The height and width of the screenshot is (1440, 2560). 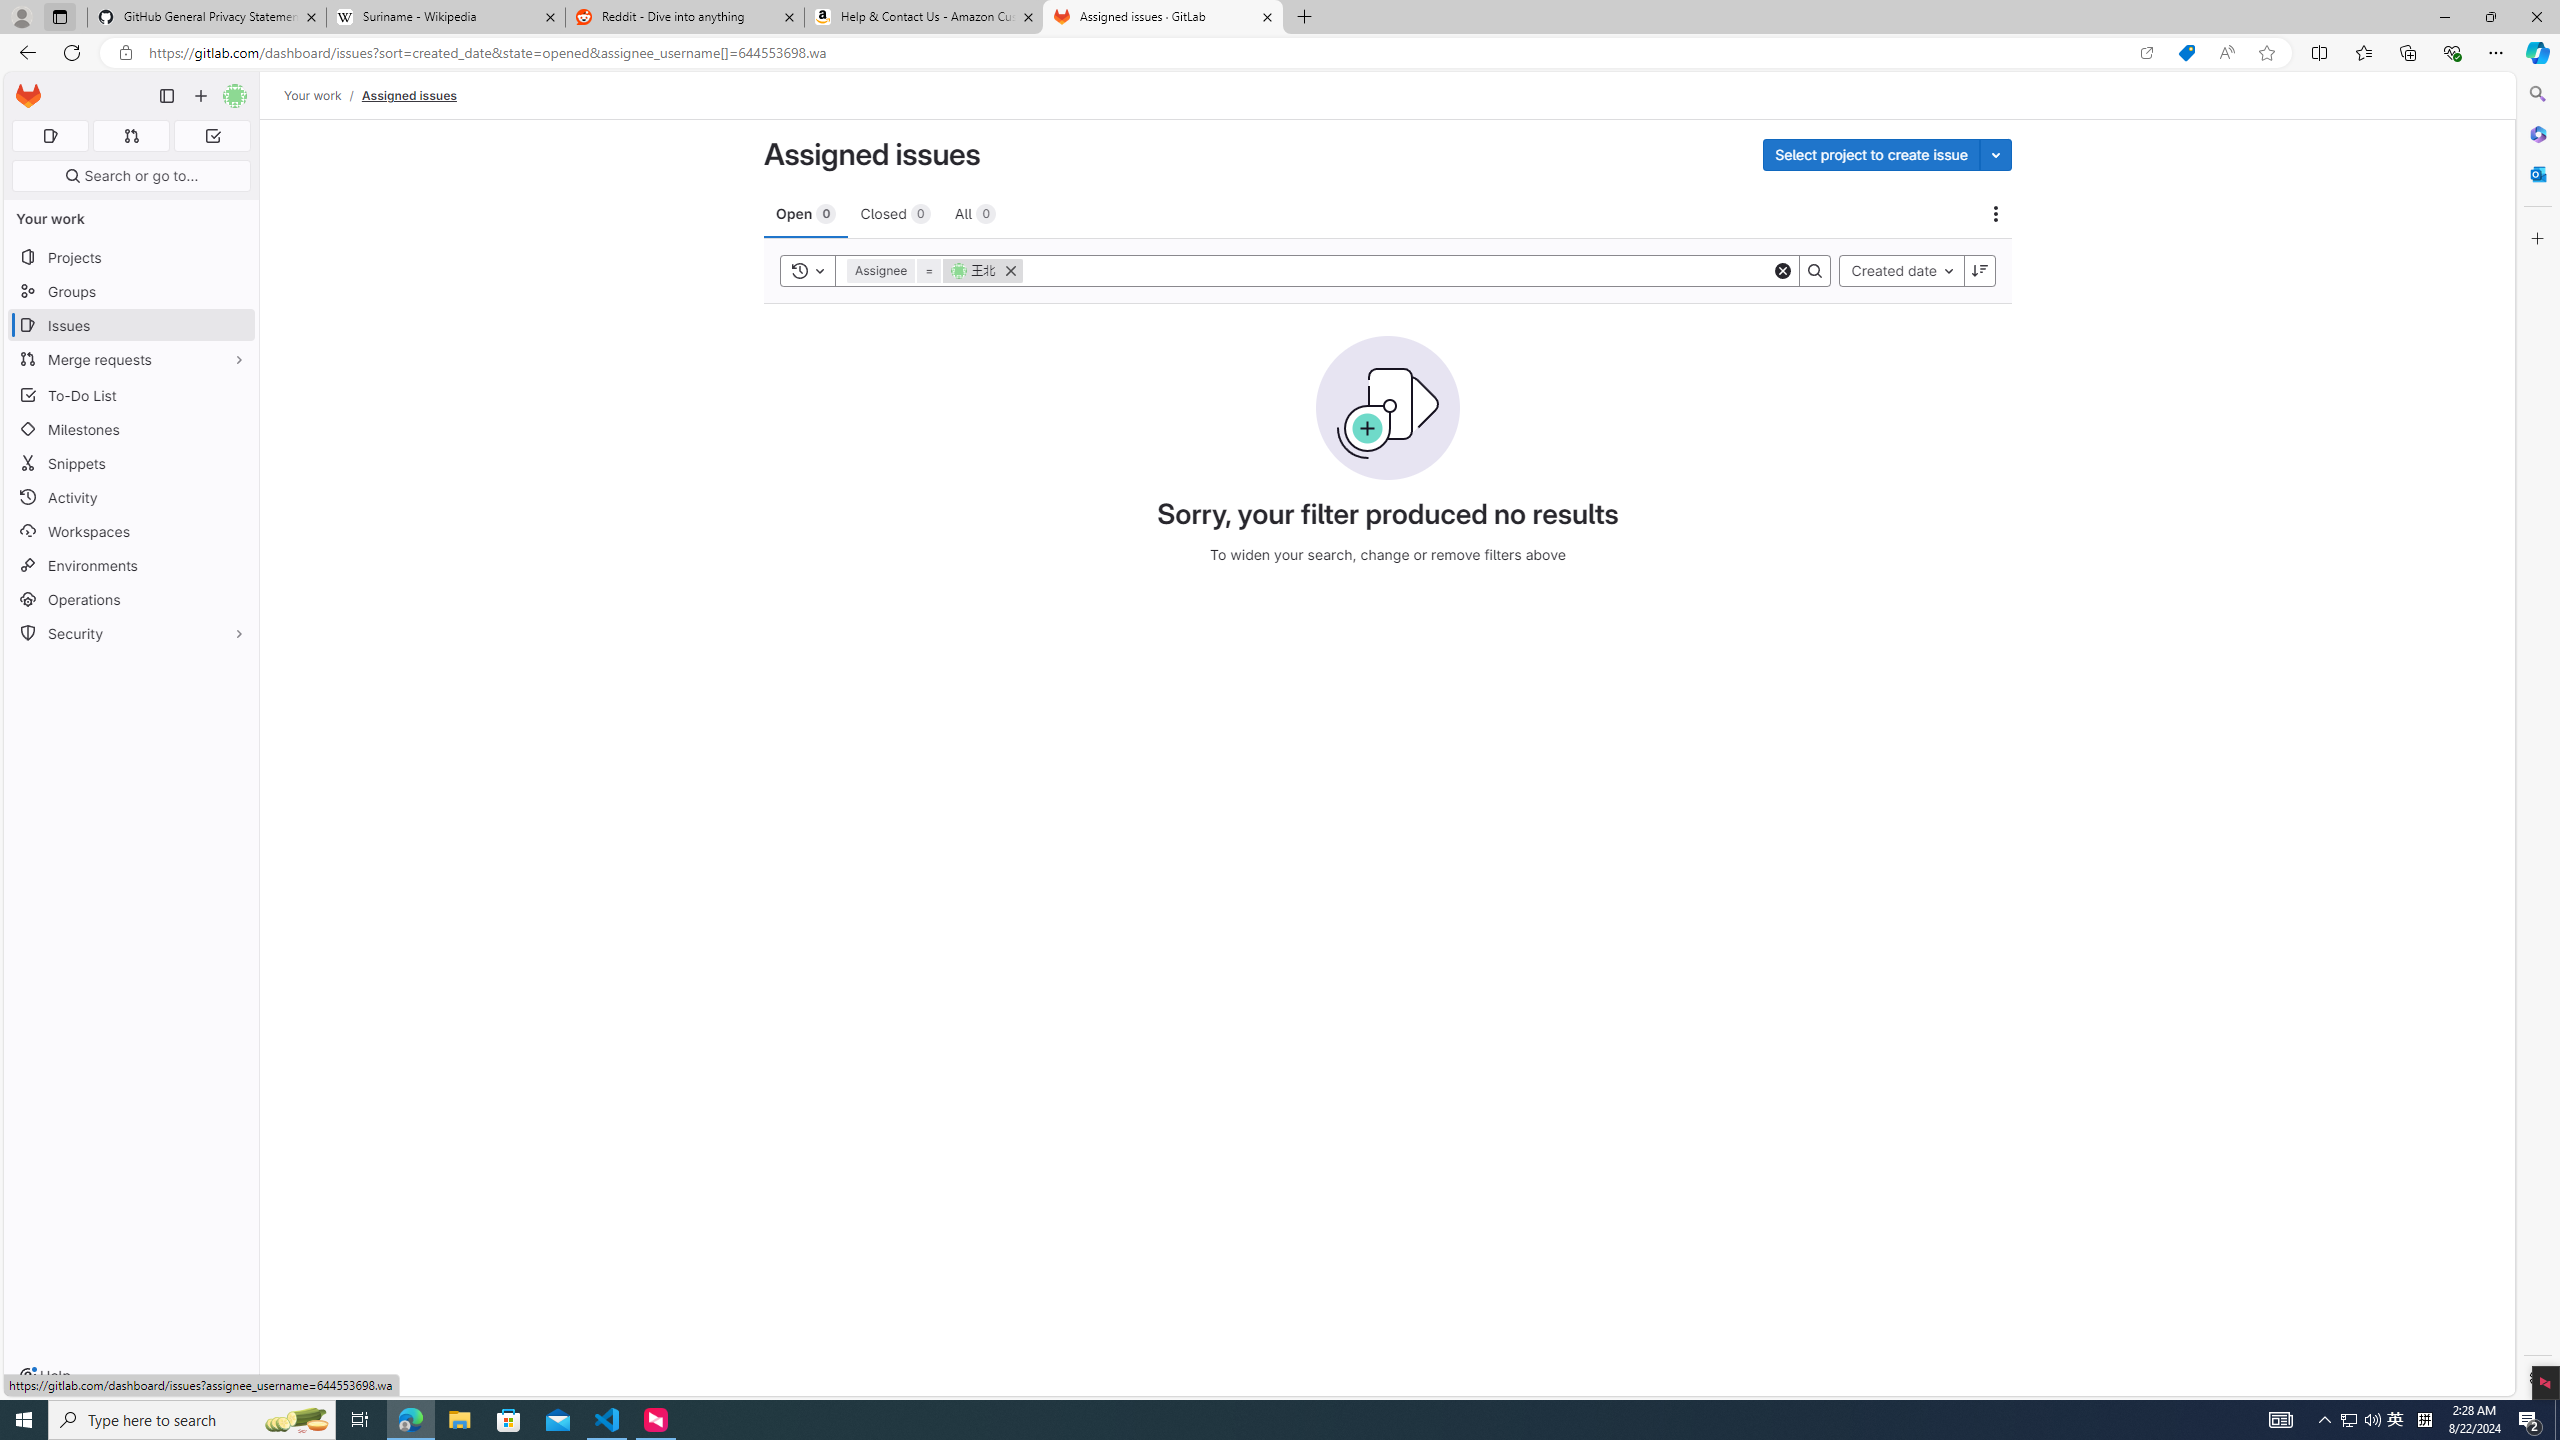 I want to click on GitHub General Privacy Statement - GitHub Docs, so click(x=207, y=17).